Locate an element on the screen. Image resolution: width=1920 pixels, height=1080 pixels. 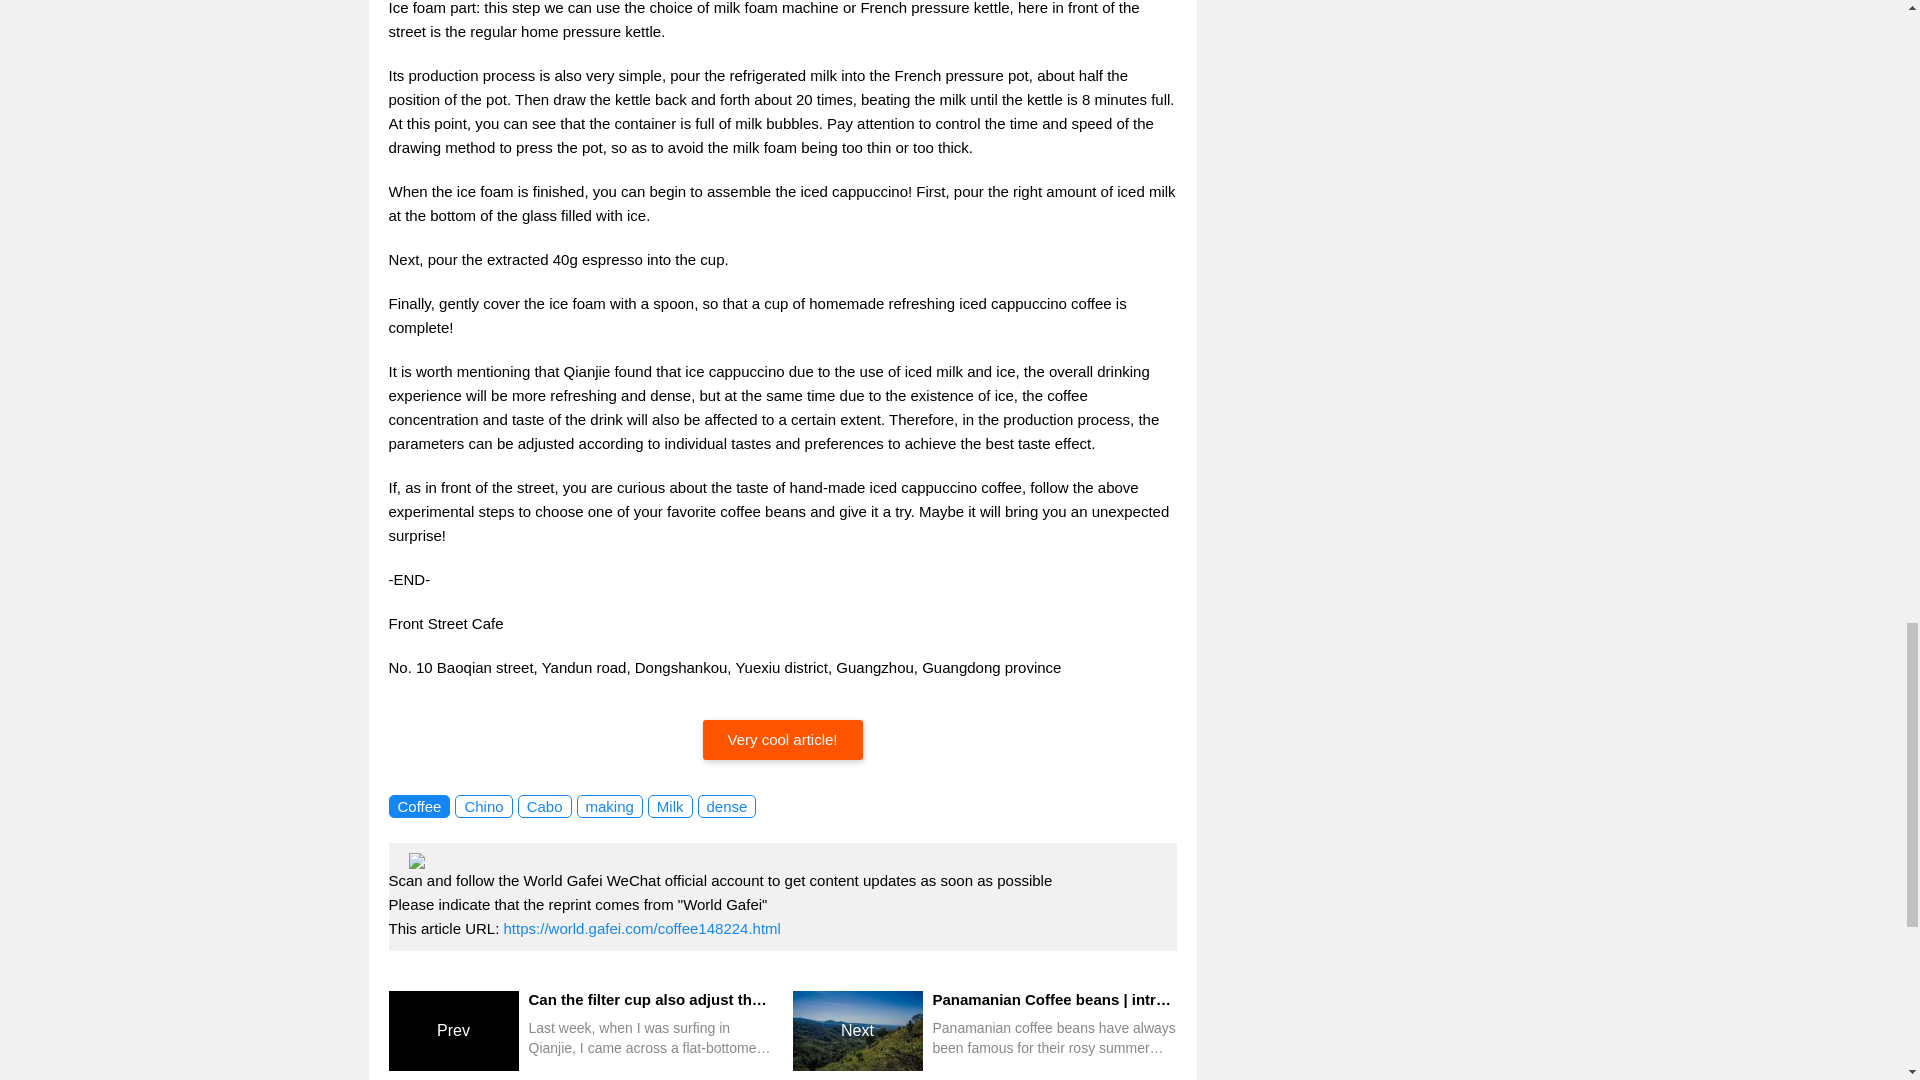
Cabo is located at coordinates (545, 806).